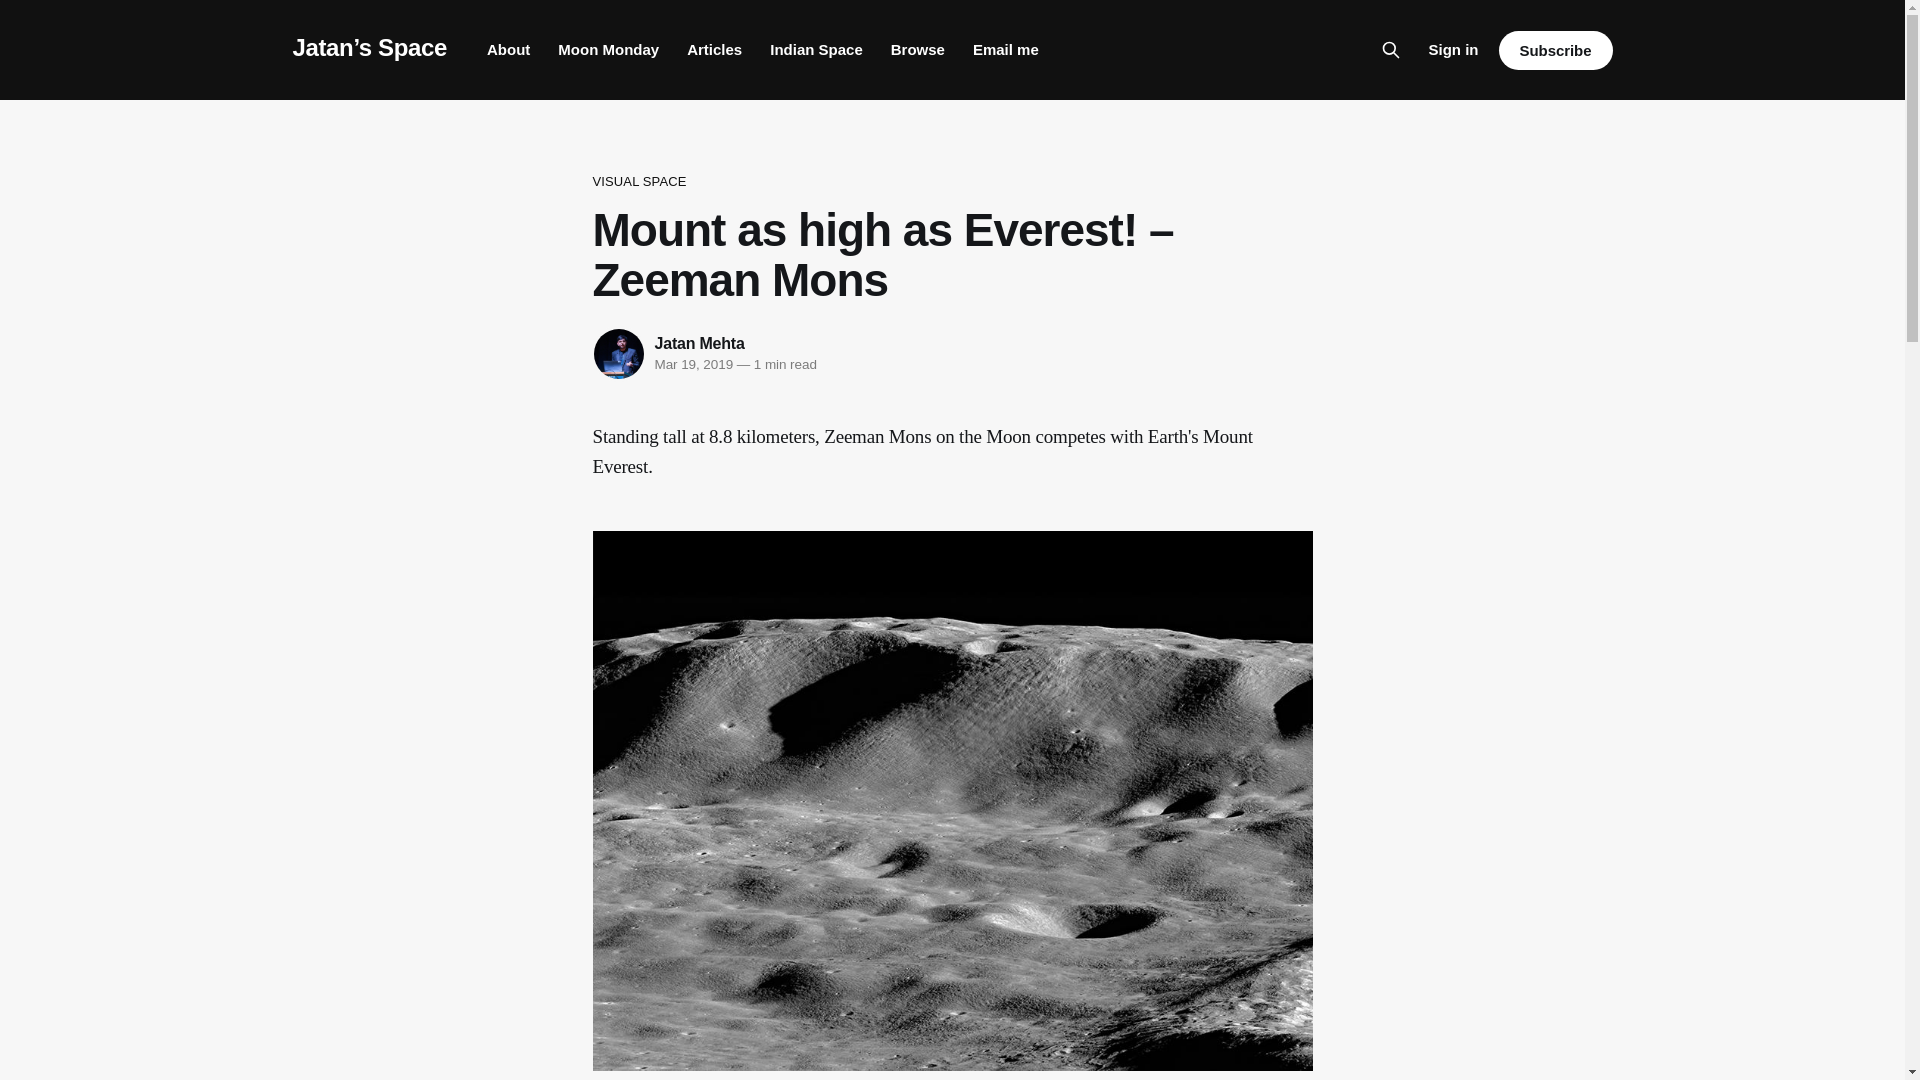  What do you see at coordinates (1554, 50) in the screenshot?
I see `Subscribe` at bounding box center [1554, 50].